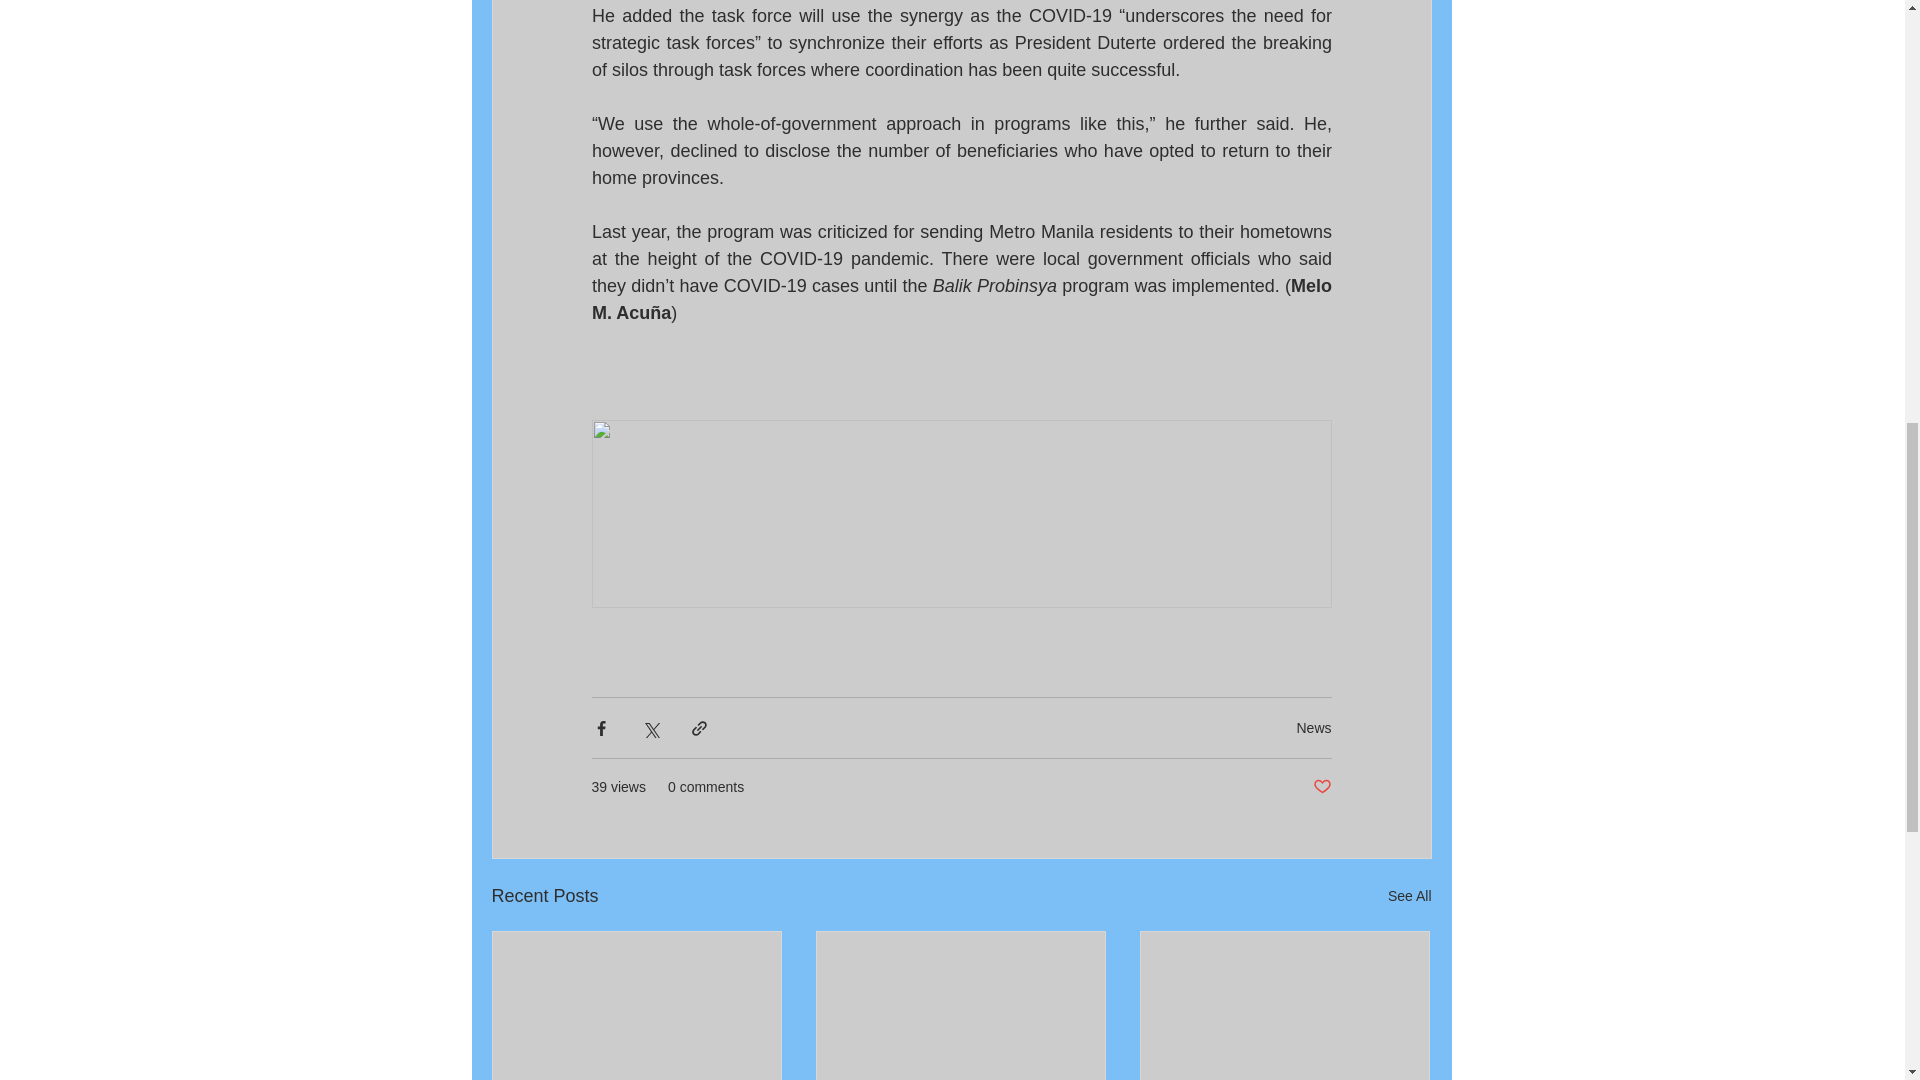  I want to click on Post not marked as liked, so click(1320, 787).